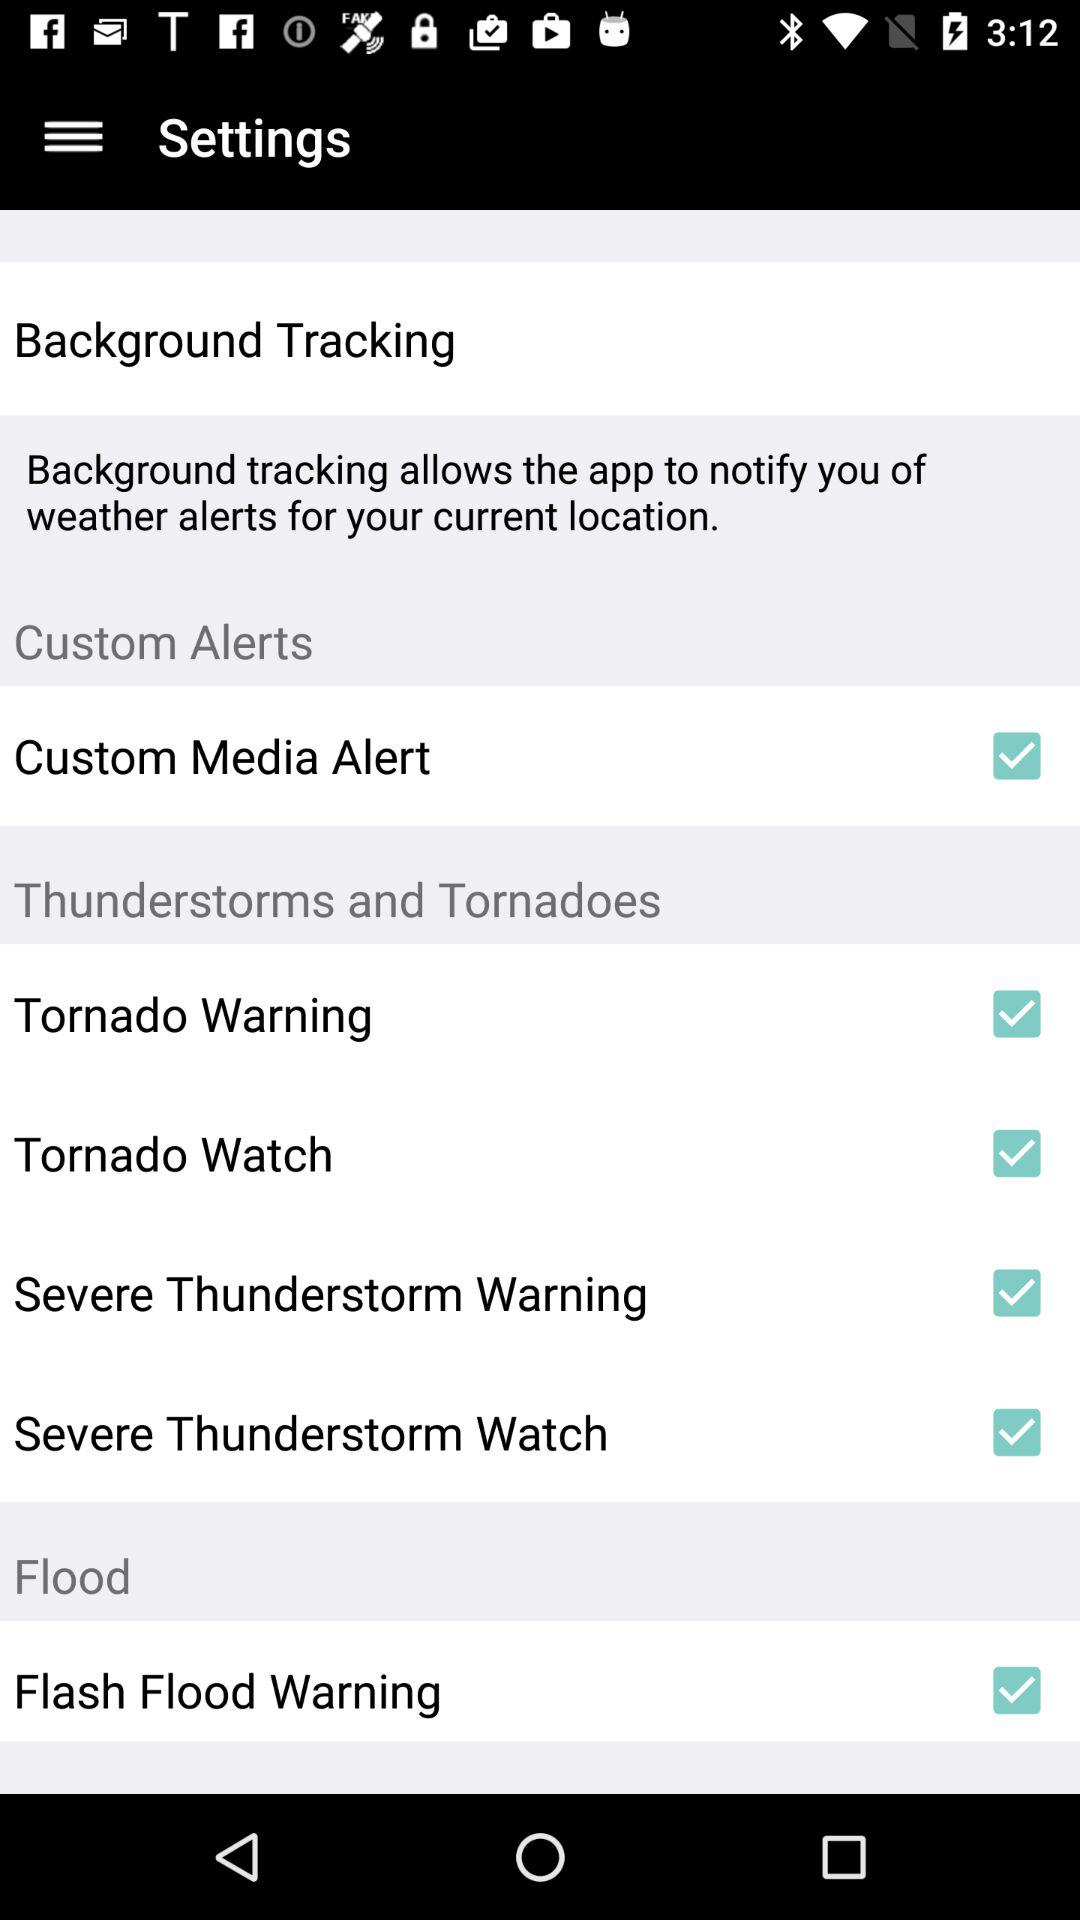 Image resolution: width=1080 pixels, height=1920 pixels. Describe the element at coordinates (1016, 1014) in the screenshot. I see `open the item next to tornado warning` at that location.